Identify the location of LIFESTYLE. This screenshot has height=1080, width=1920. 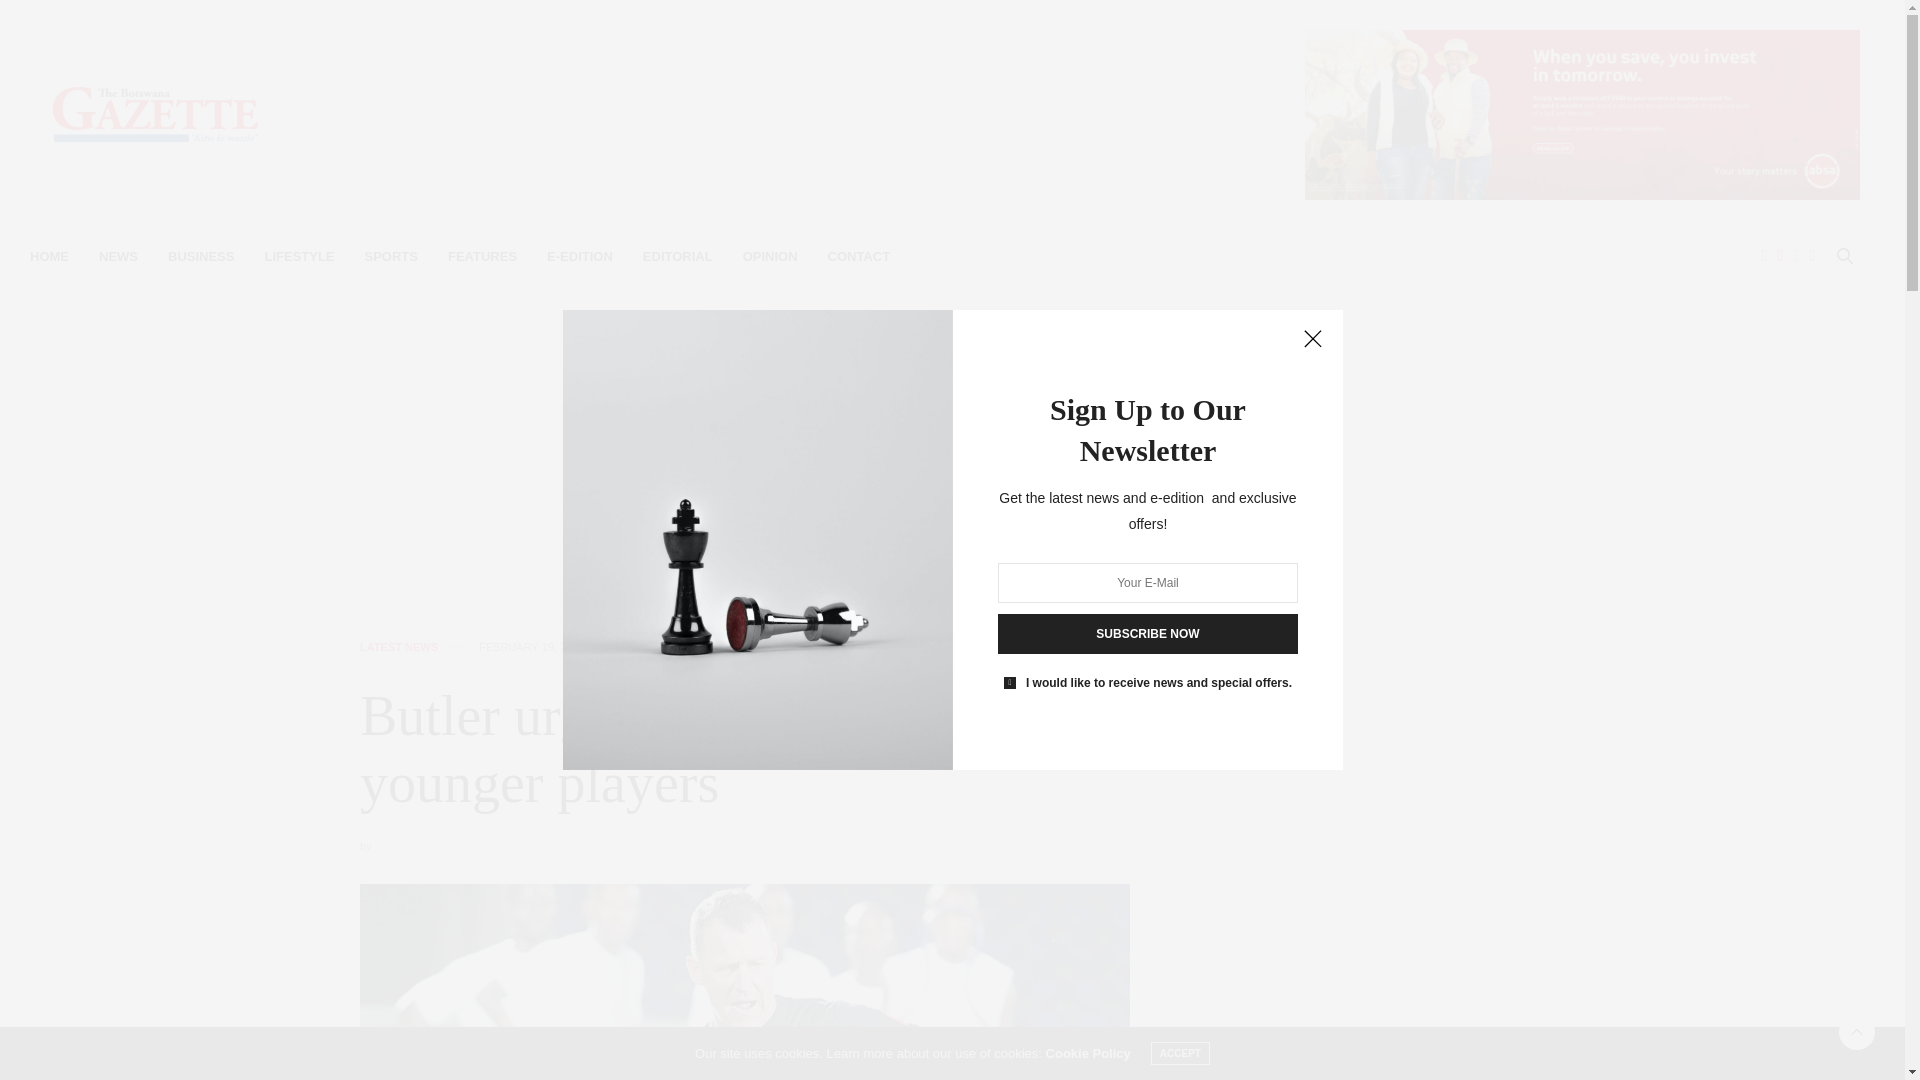
(299, 256).